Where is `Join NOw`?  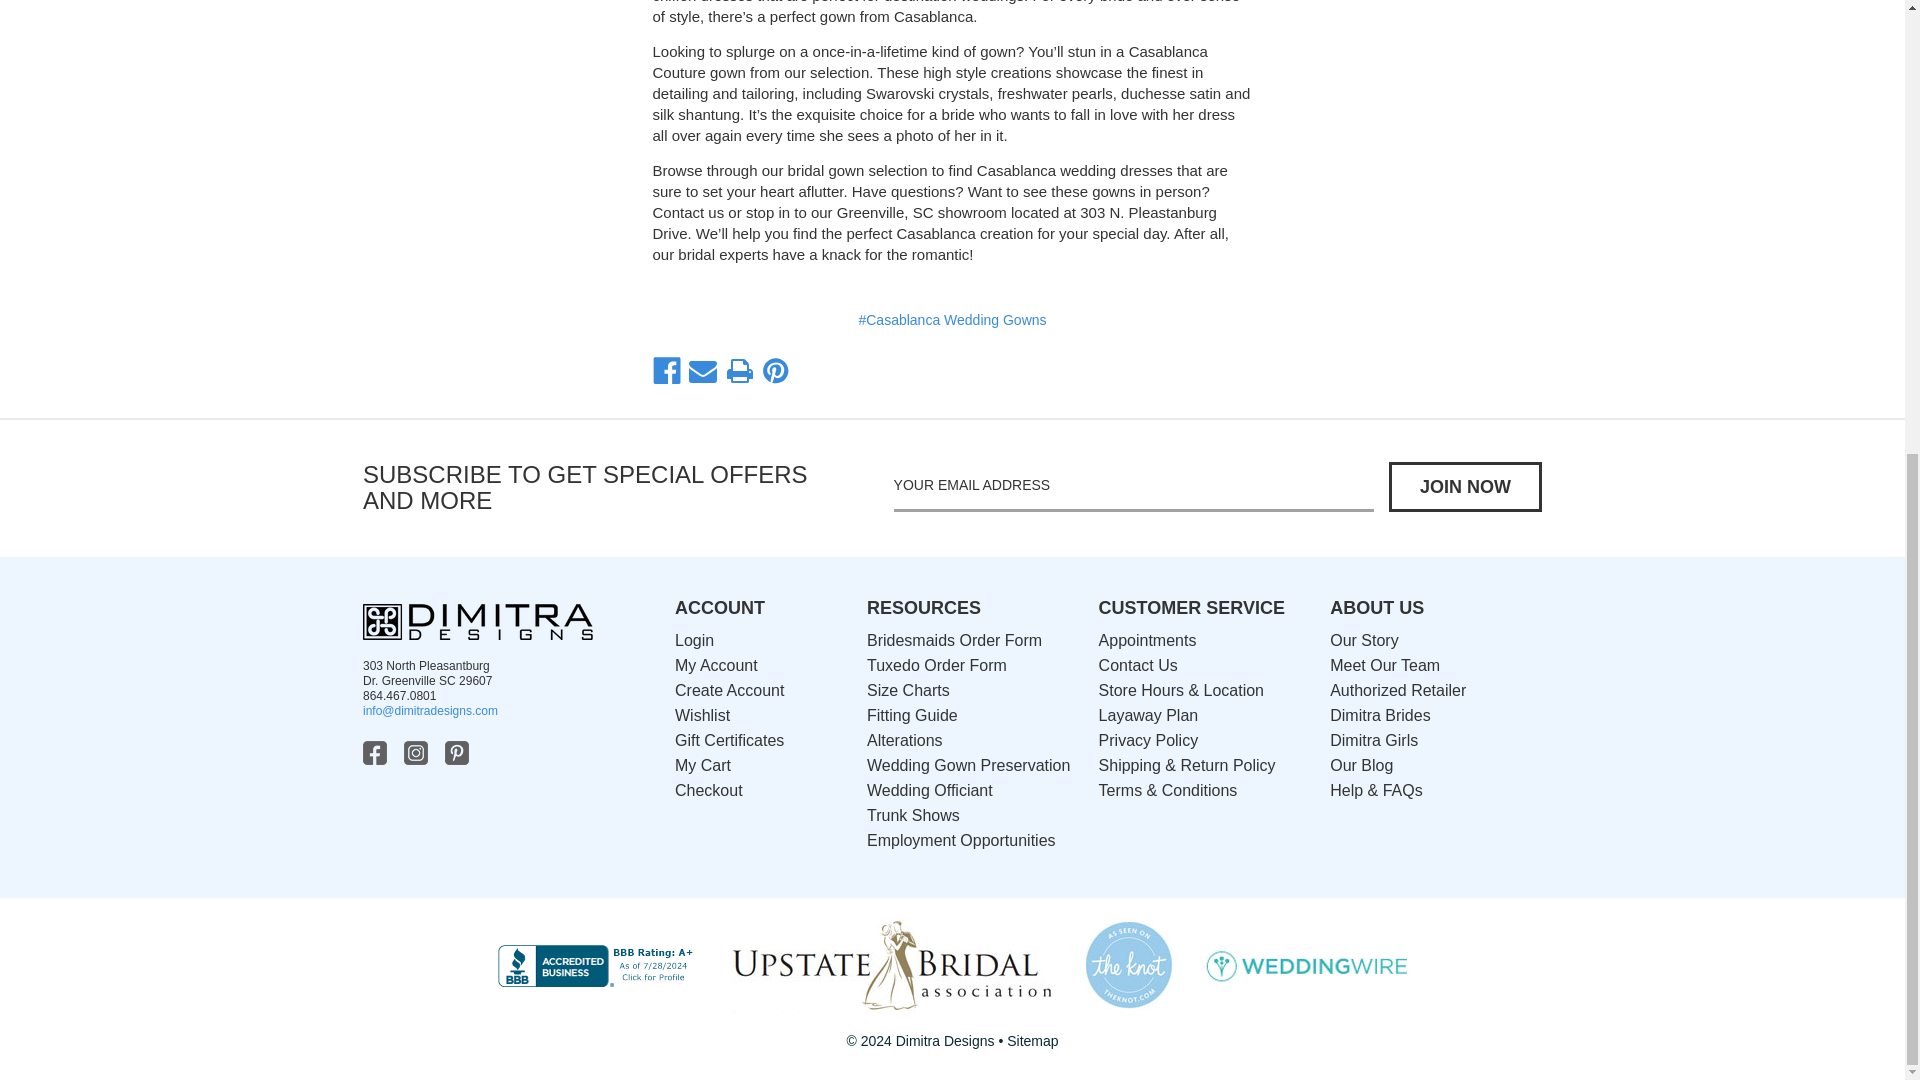
Join NOw is located at coordinates (1464, 486).